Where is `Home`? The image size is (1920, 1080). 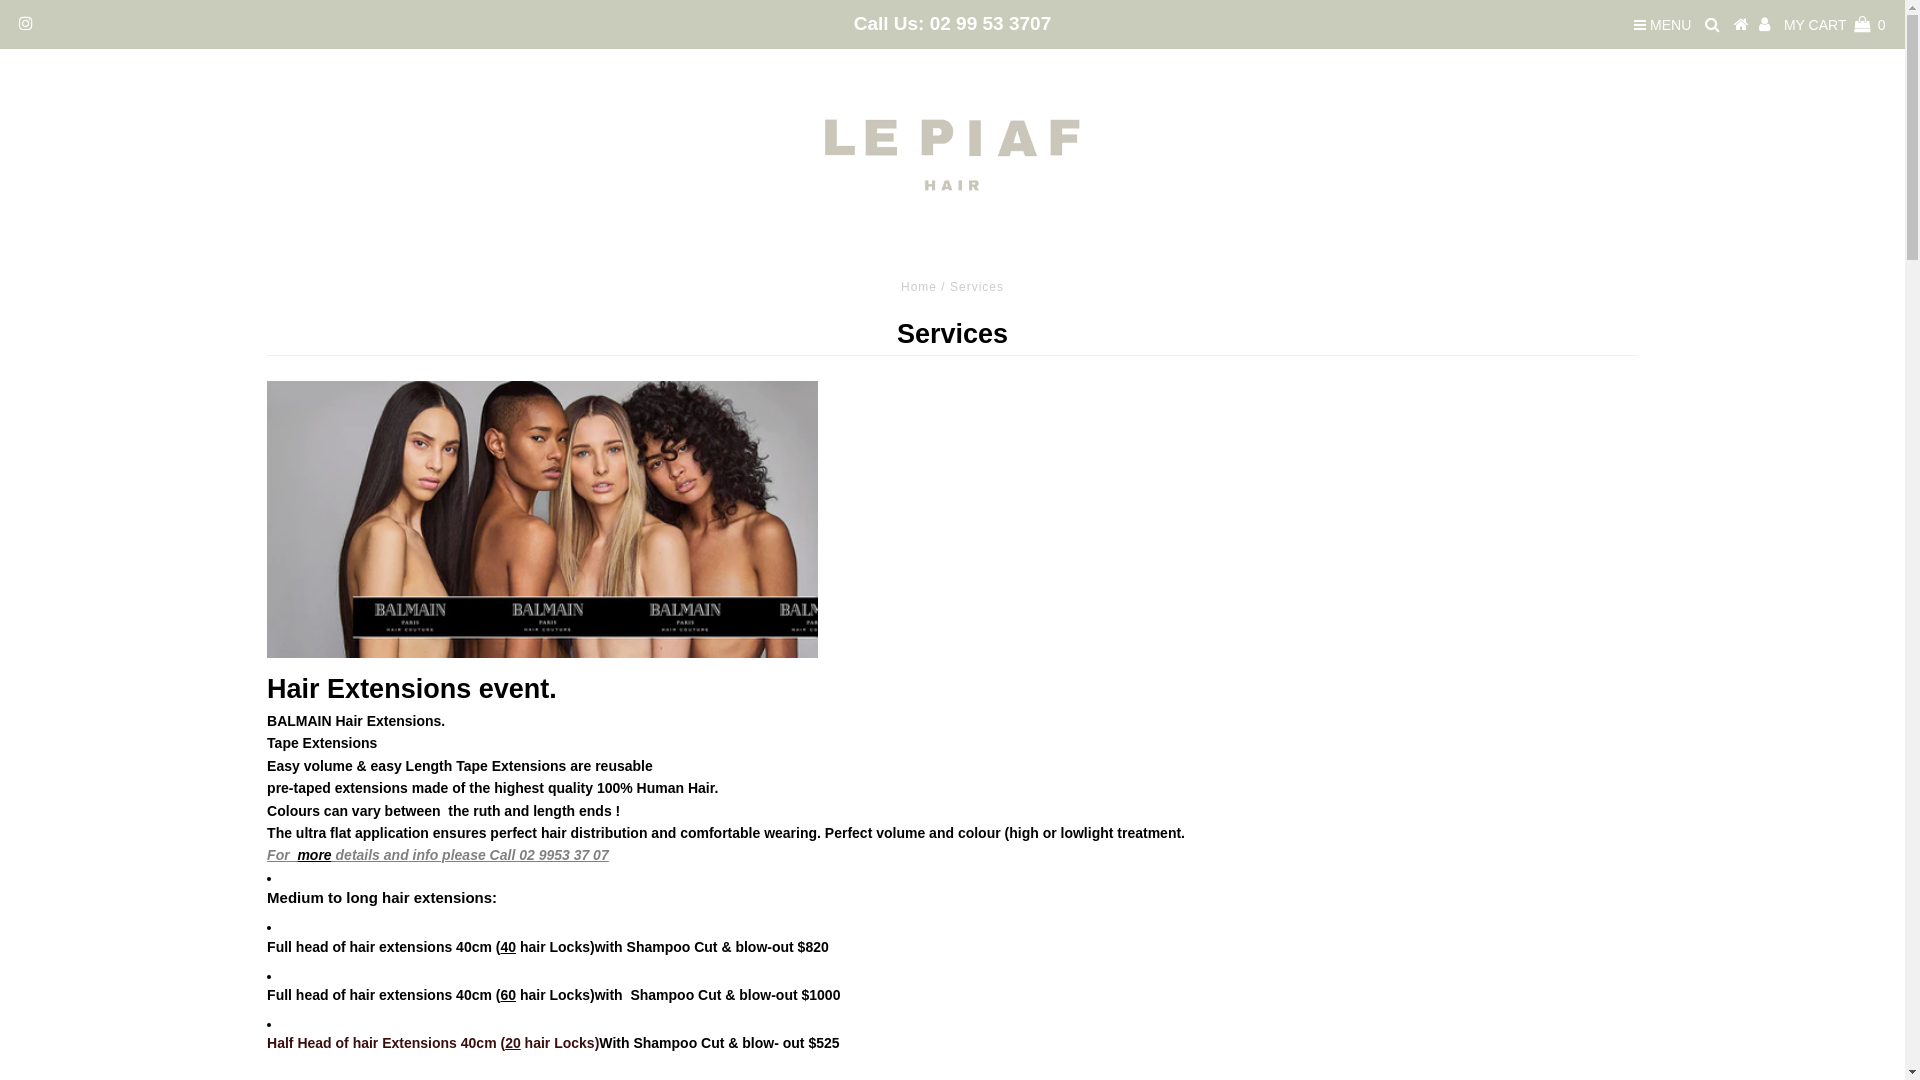 Home is located at coordinates (919, 287).